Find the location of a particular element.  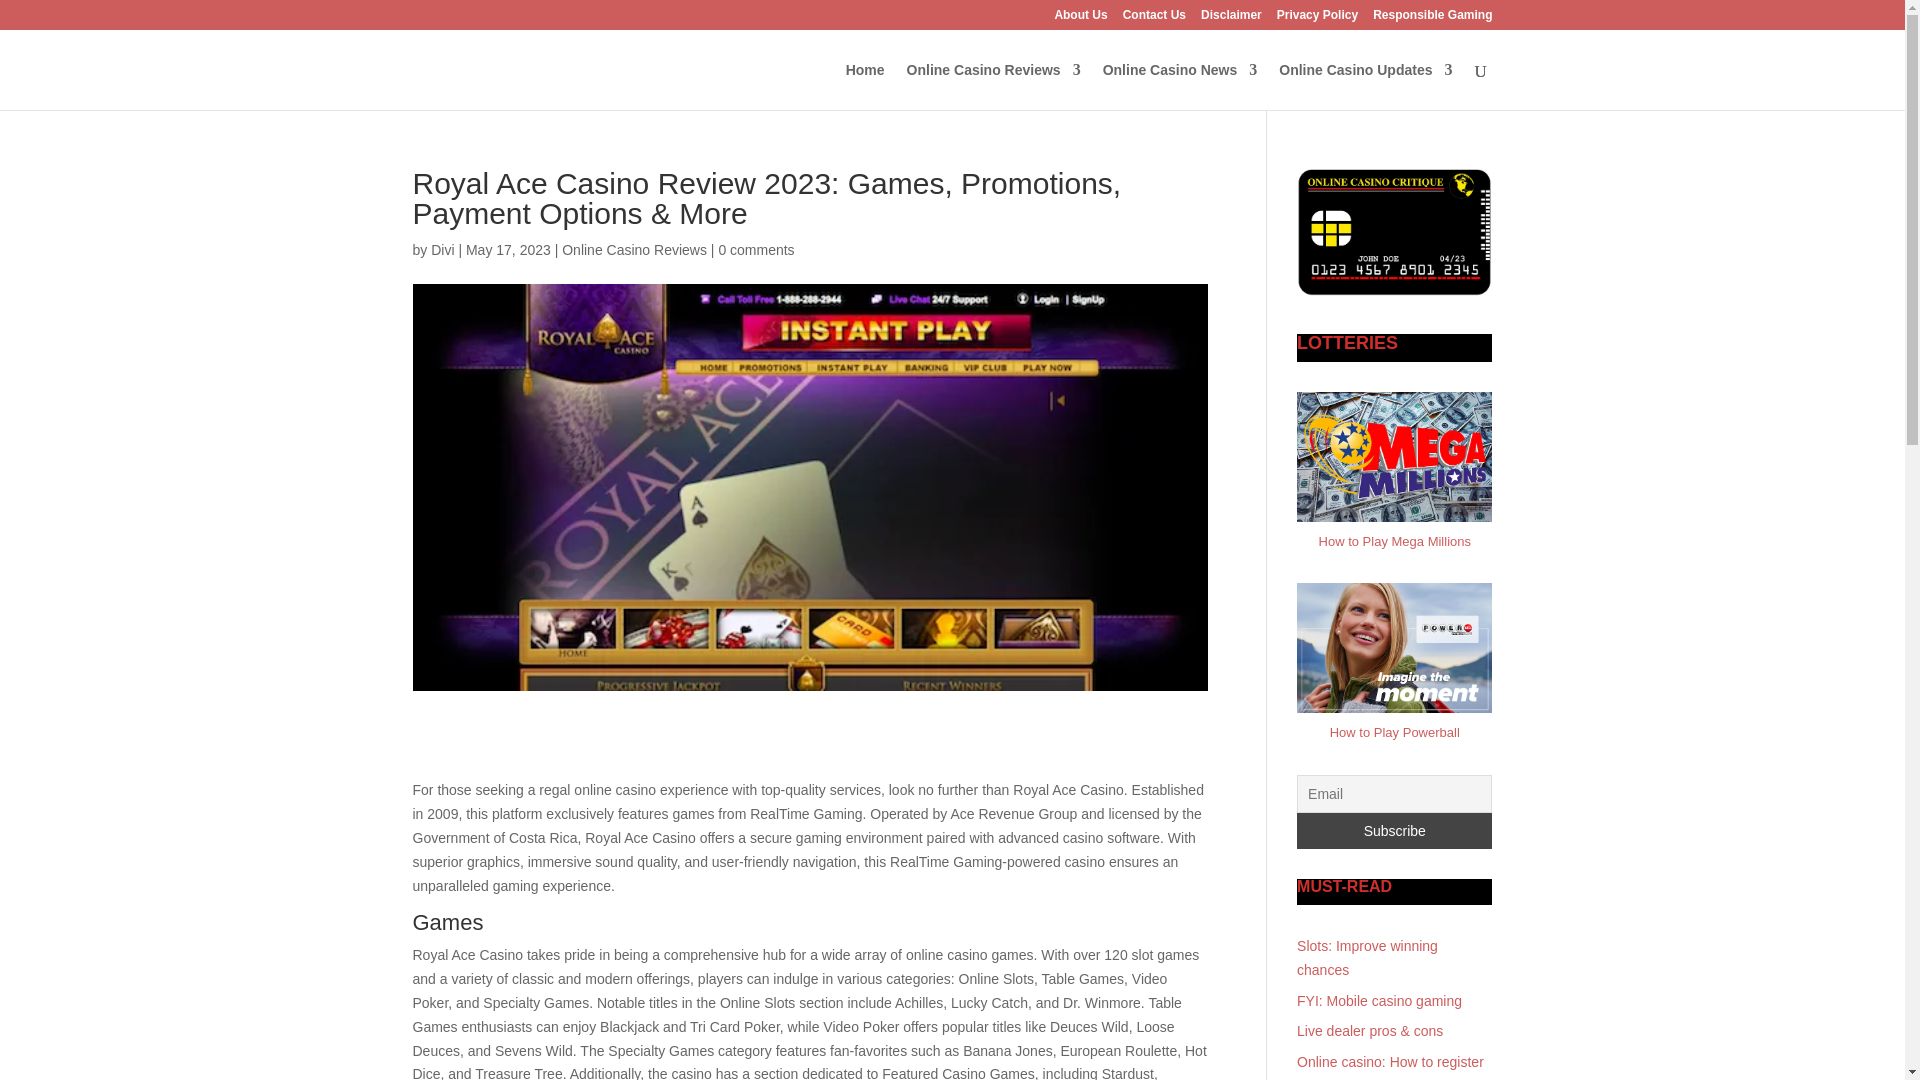

Disclaimer is located at coordinates (1231, 19).